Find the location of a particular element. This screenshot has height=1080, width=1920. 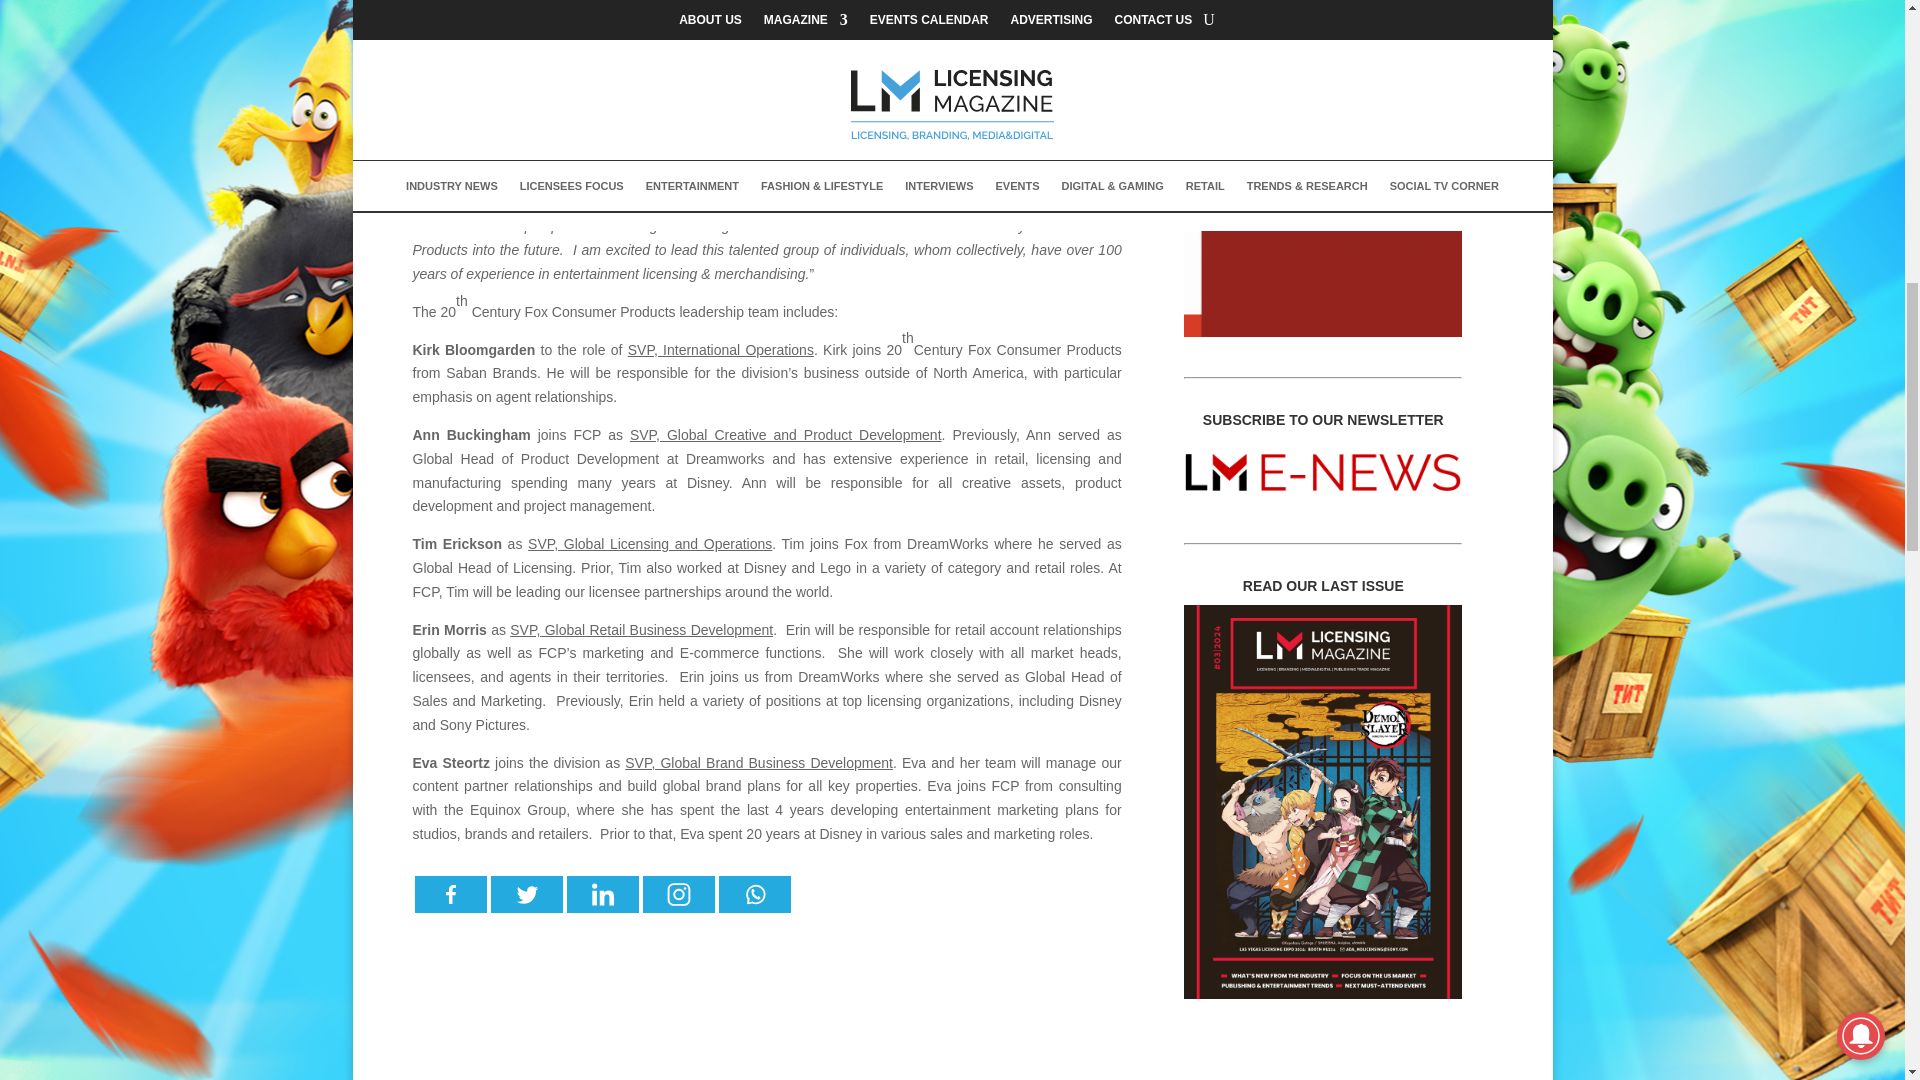

Twitter is located at coordinates (526, 894).